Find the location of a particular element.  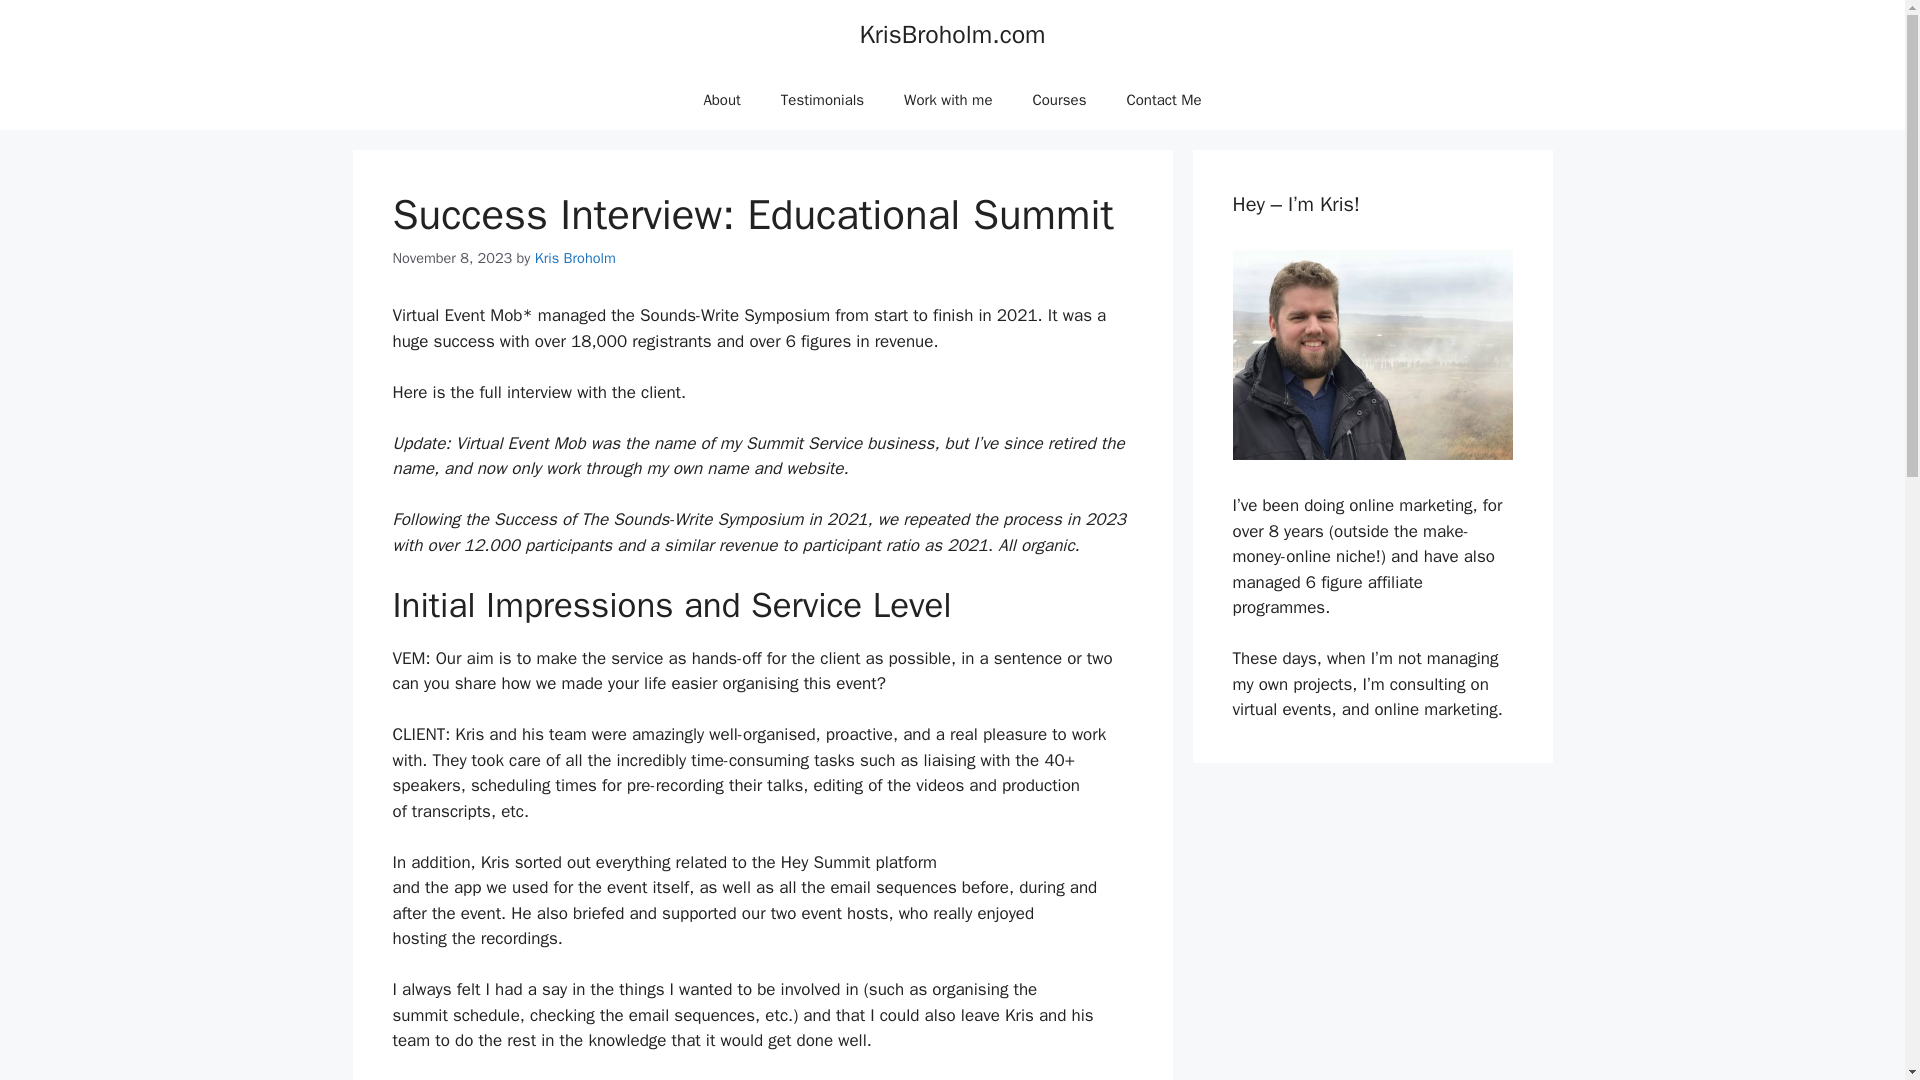

Kris Broholm is located at coordinates (576, 258).